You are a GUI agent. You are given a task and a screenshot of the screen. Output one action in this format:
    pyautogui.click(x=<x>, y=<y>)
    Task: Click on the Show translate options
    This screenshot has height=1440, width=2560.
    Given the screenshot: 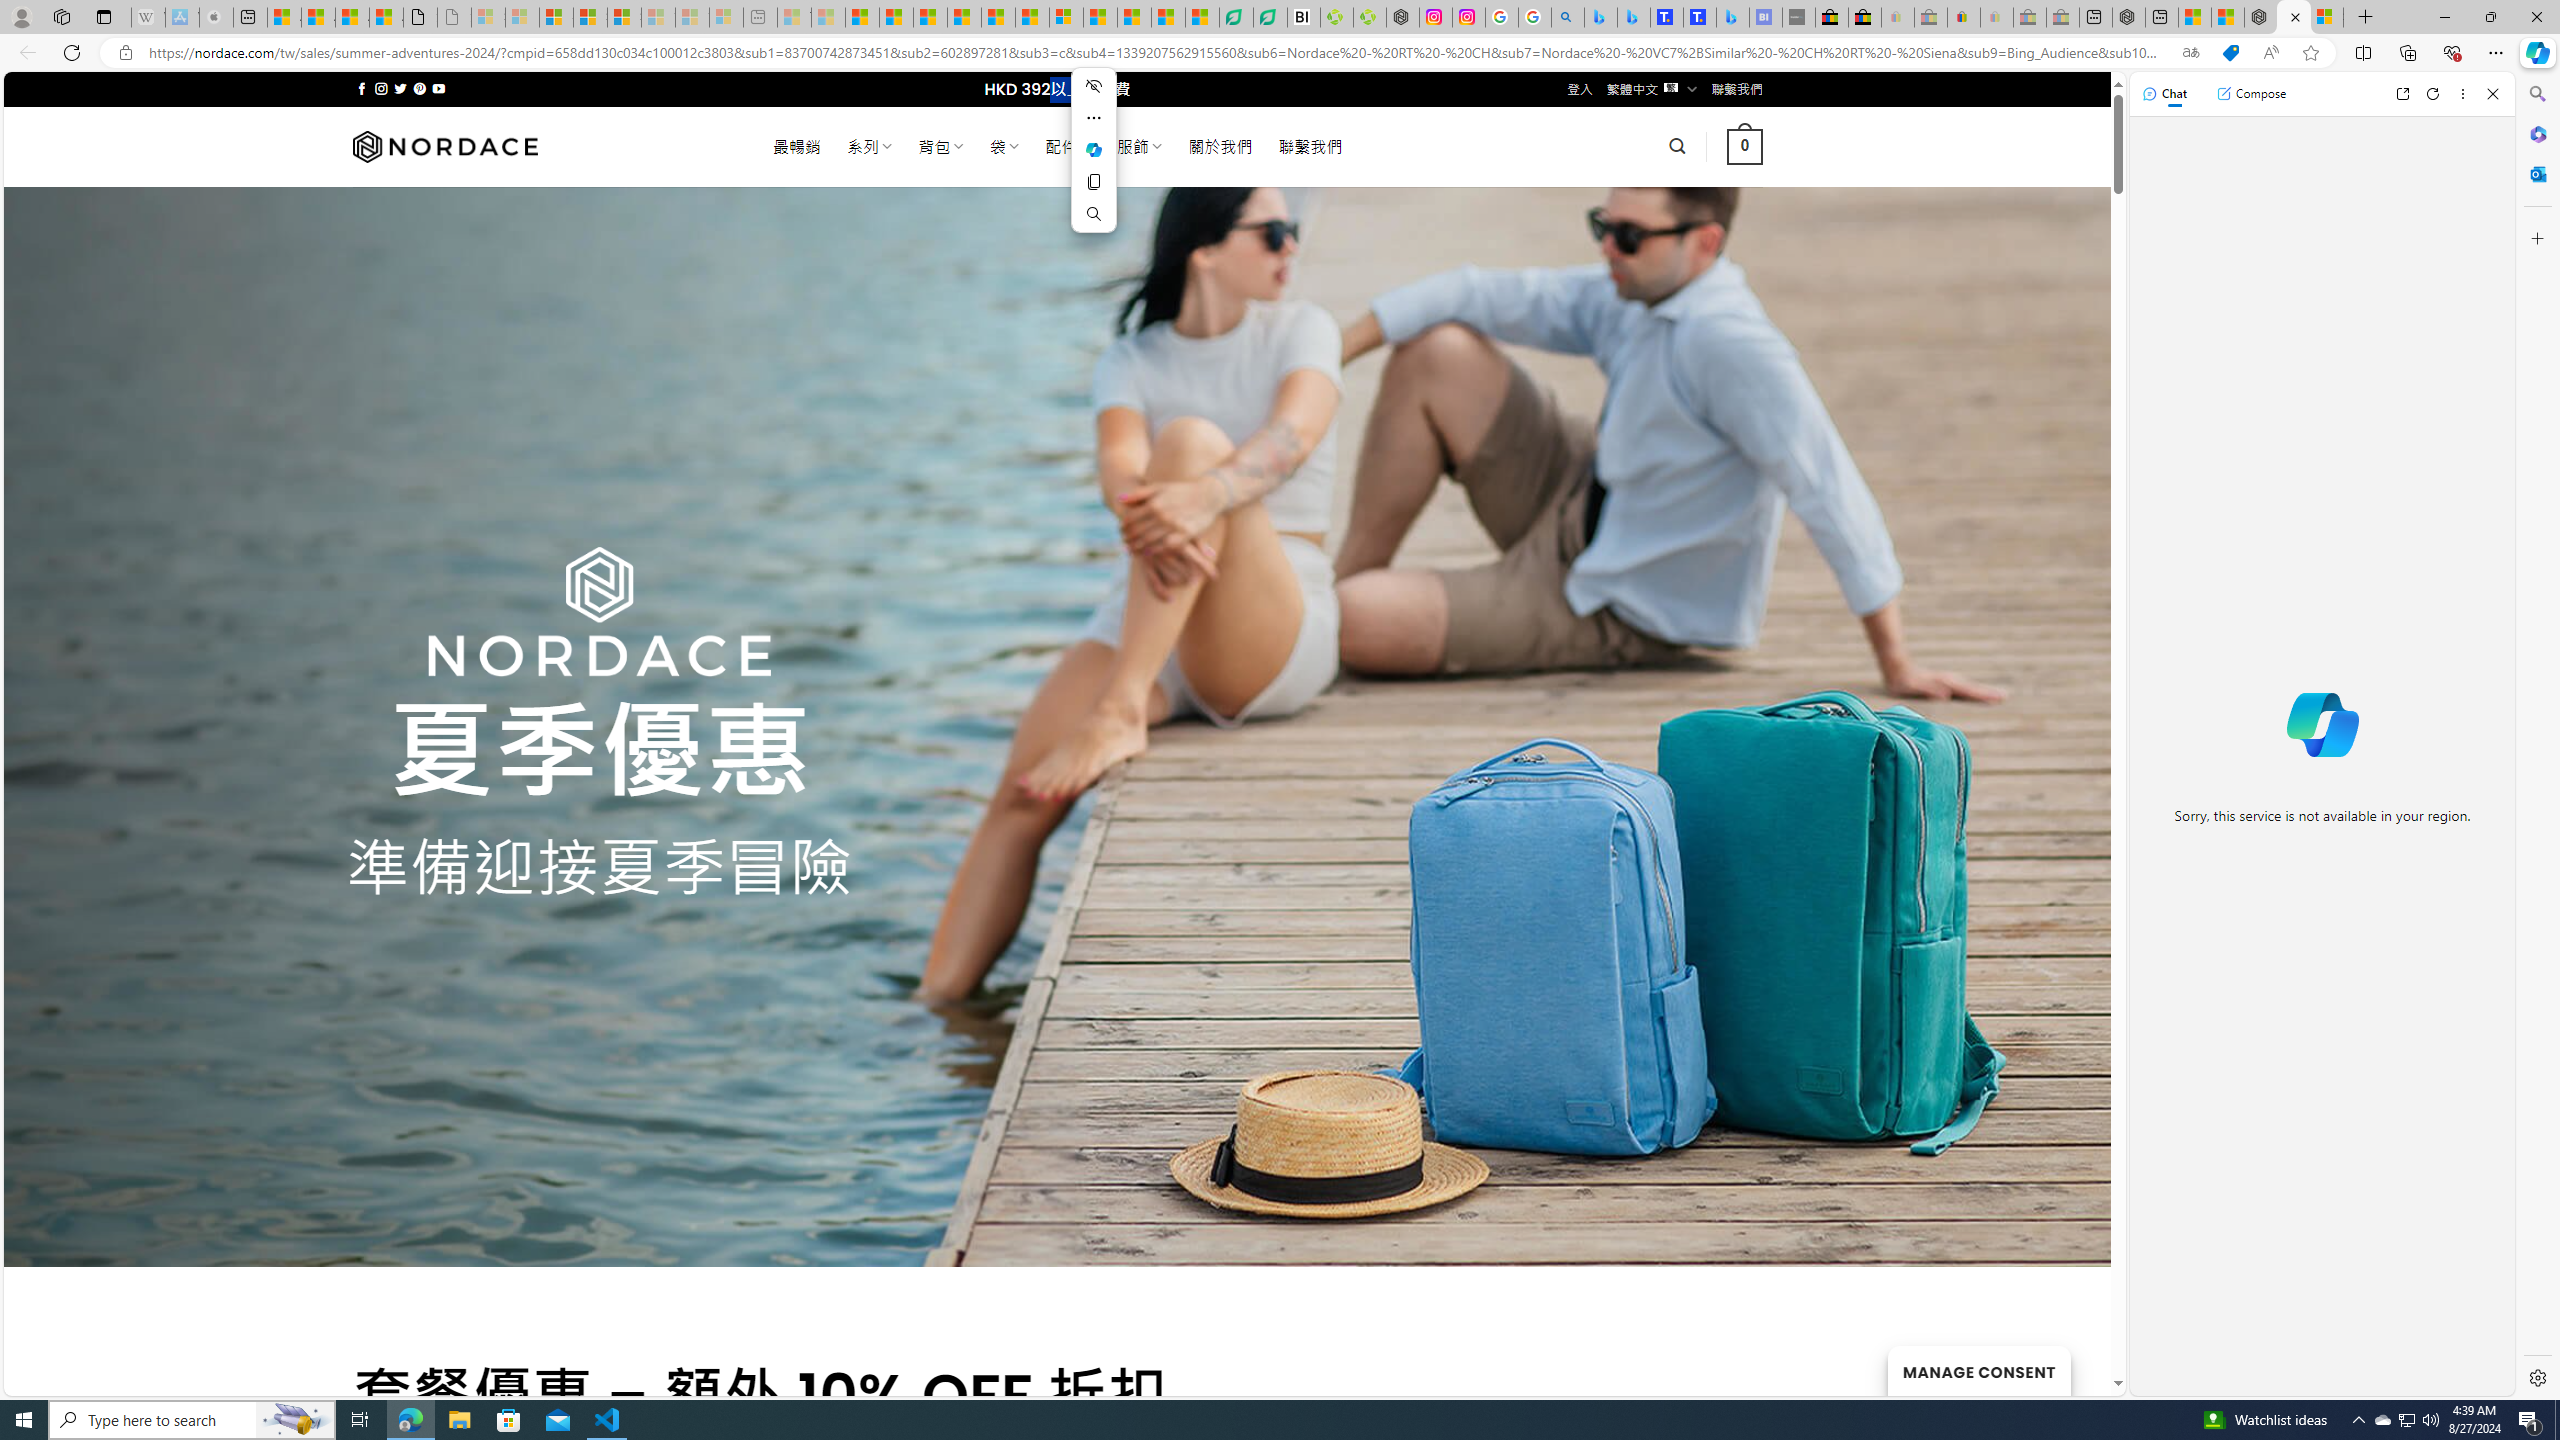 What is the action you would take?
    pyautogui.click(x=2190, y=53)
    